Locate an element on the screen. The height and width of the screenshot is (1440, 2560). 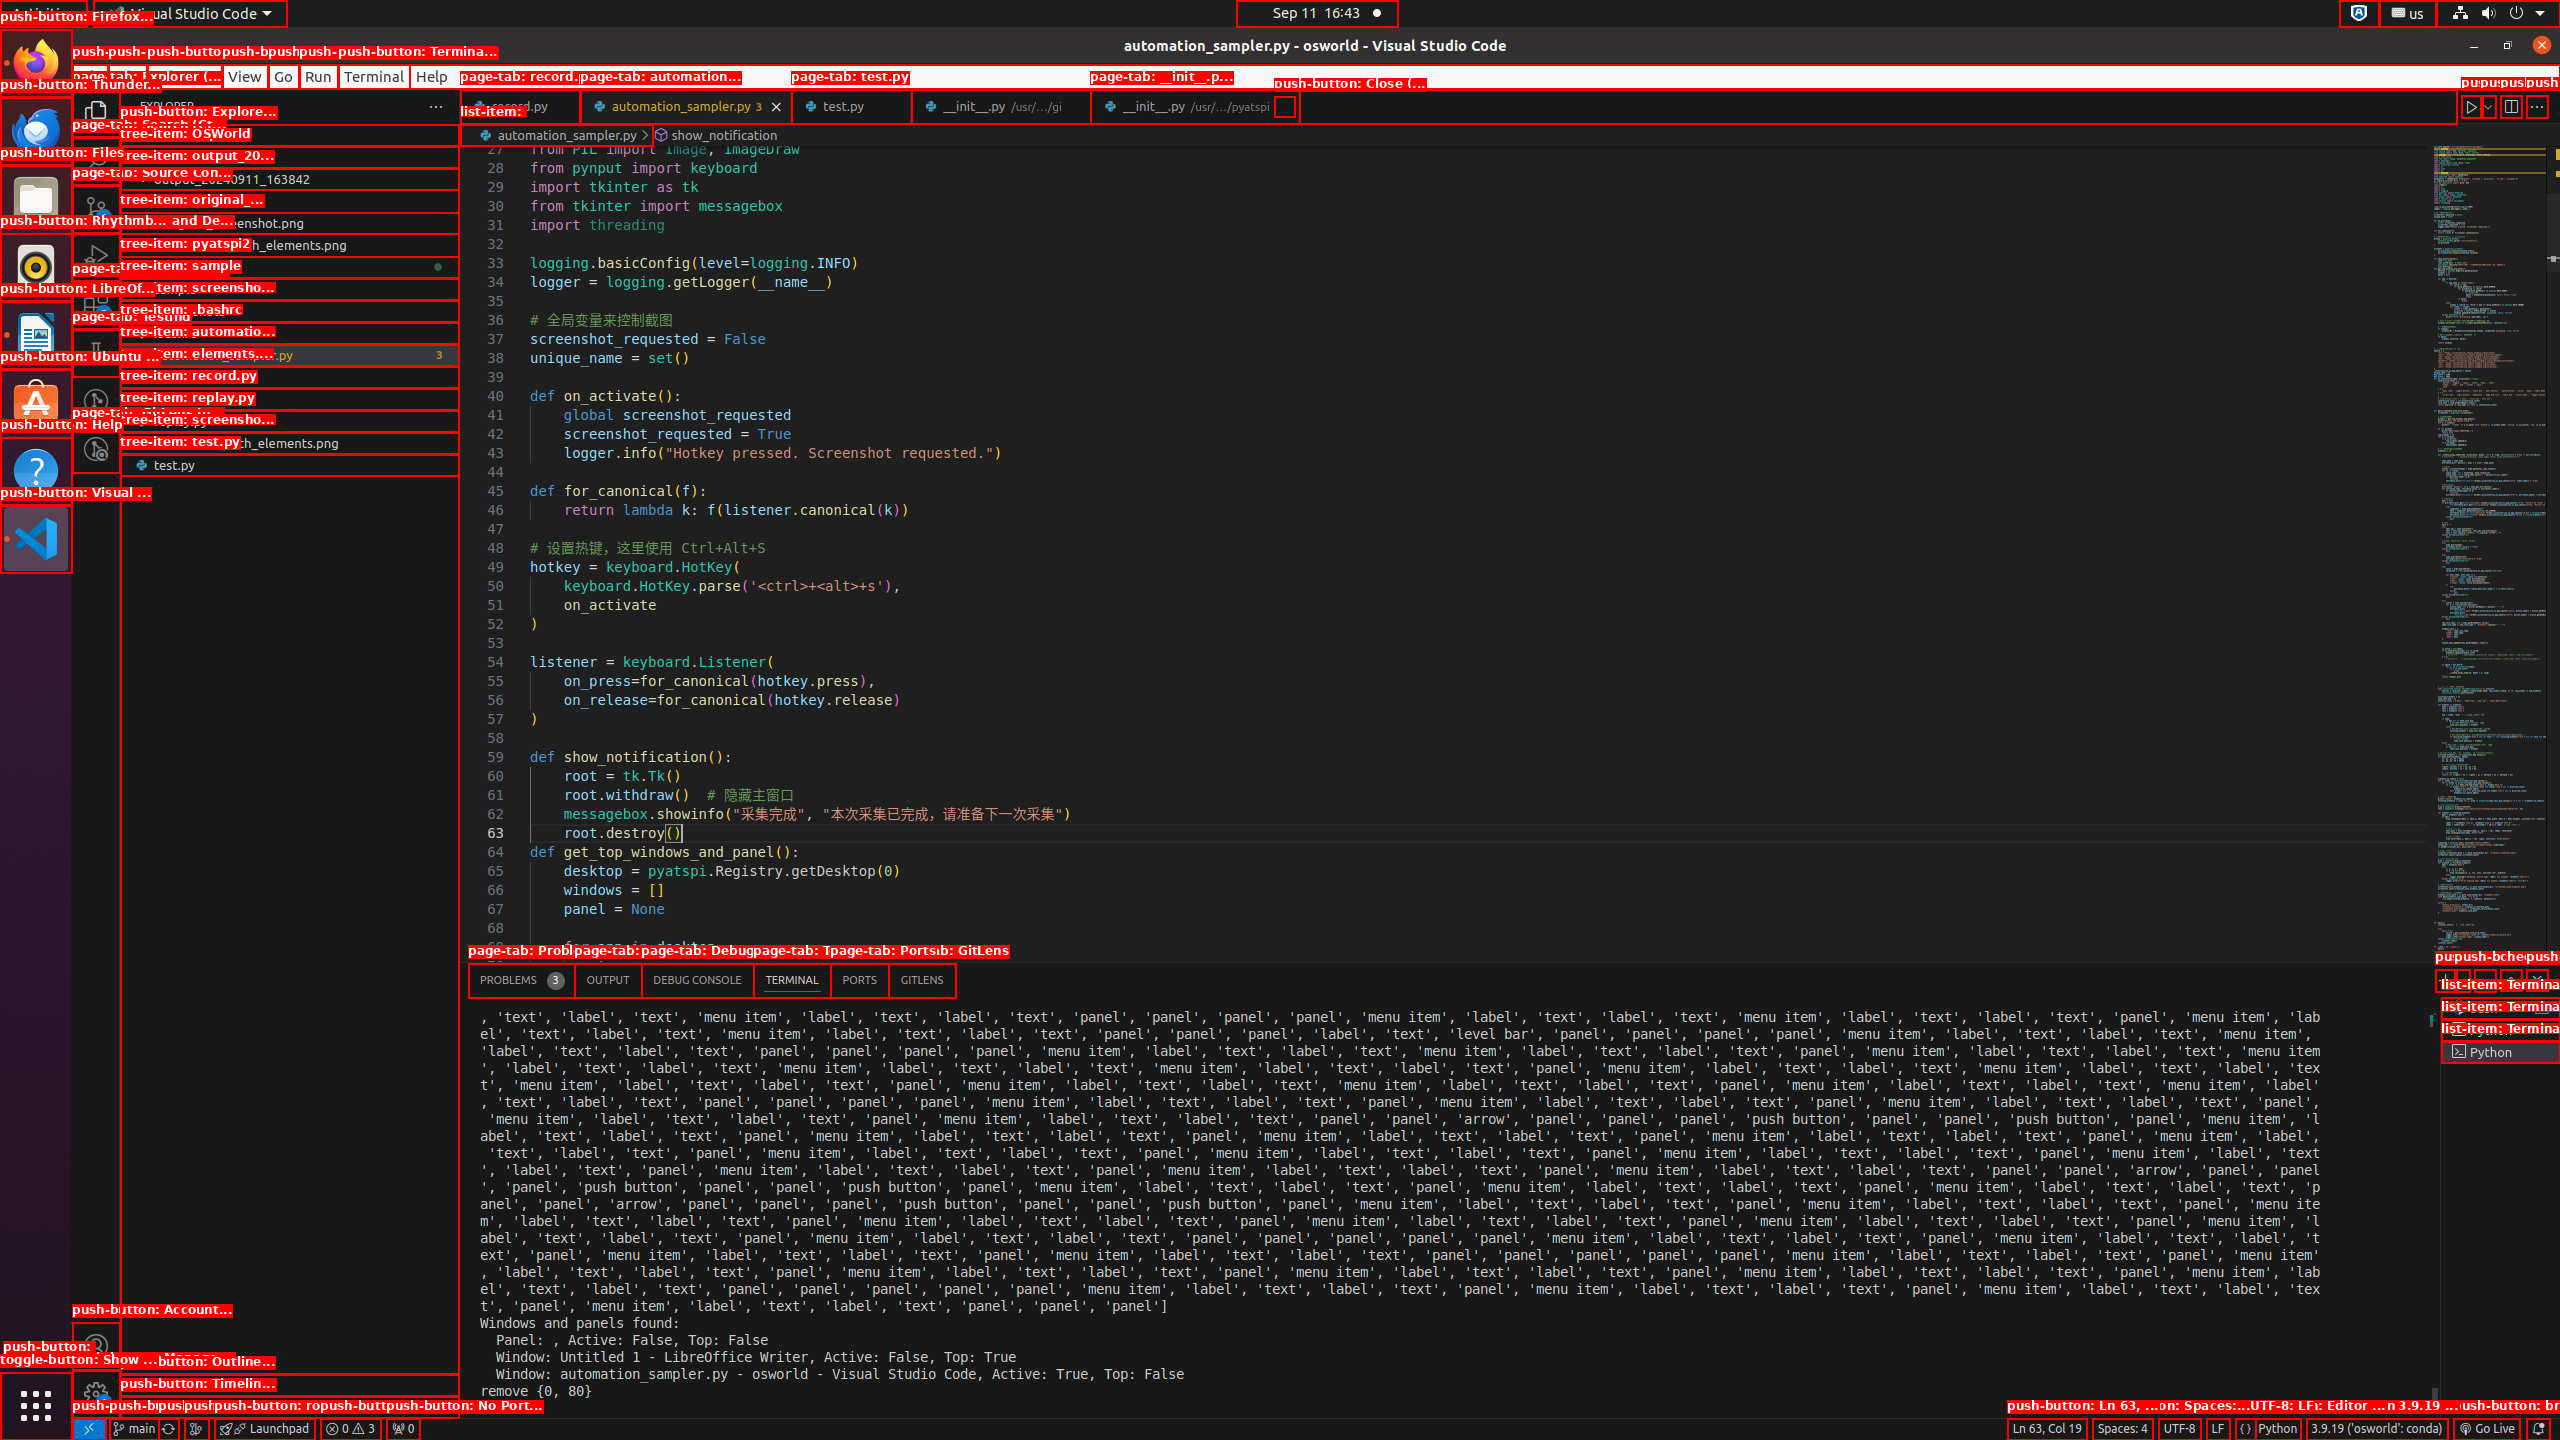
Problems (Ctrl+Shift+M) - Total 3 Problems is located at coordinates (522, 980).